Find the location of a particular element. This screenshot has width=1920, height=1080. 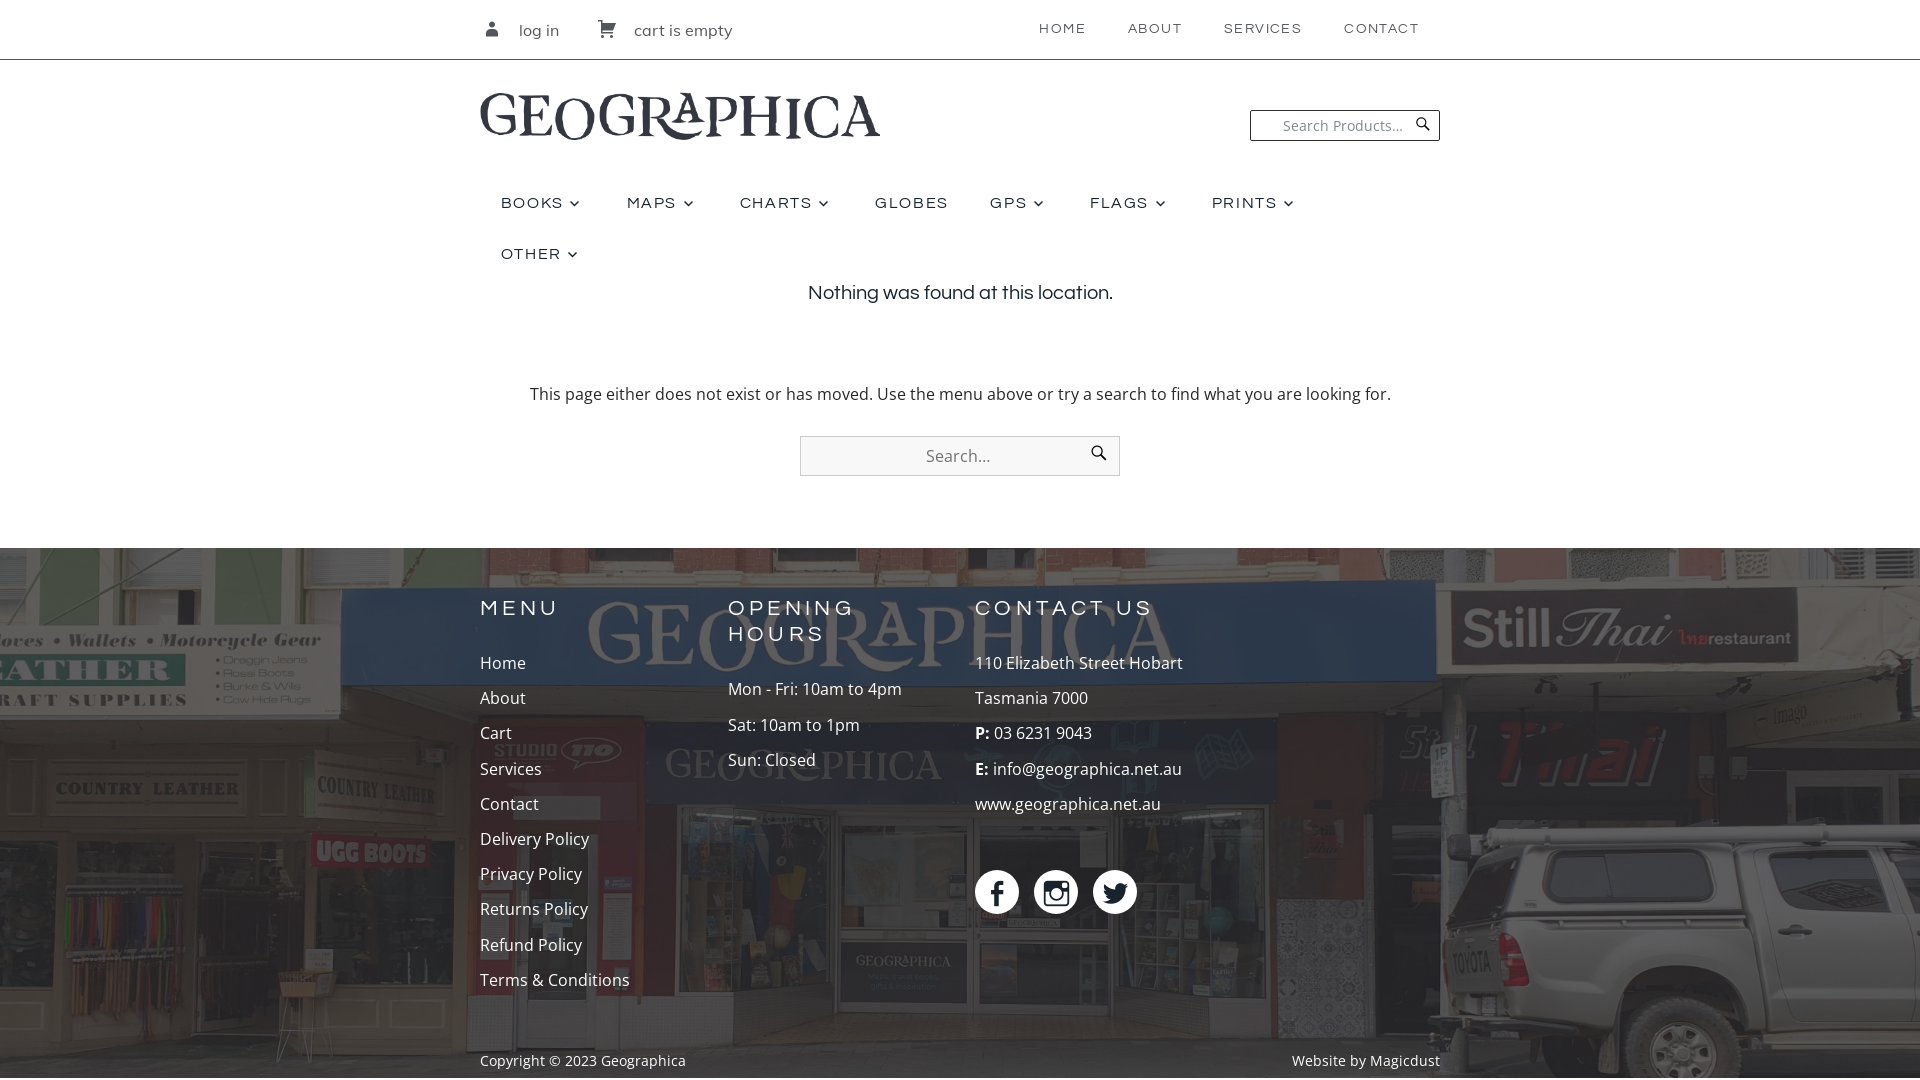

cart is empty is located at coordinates (664, 30).